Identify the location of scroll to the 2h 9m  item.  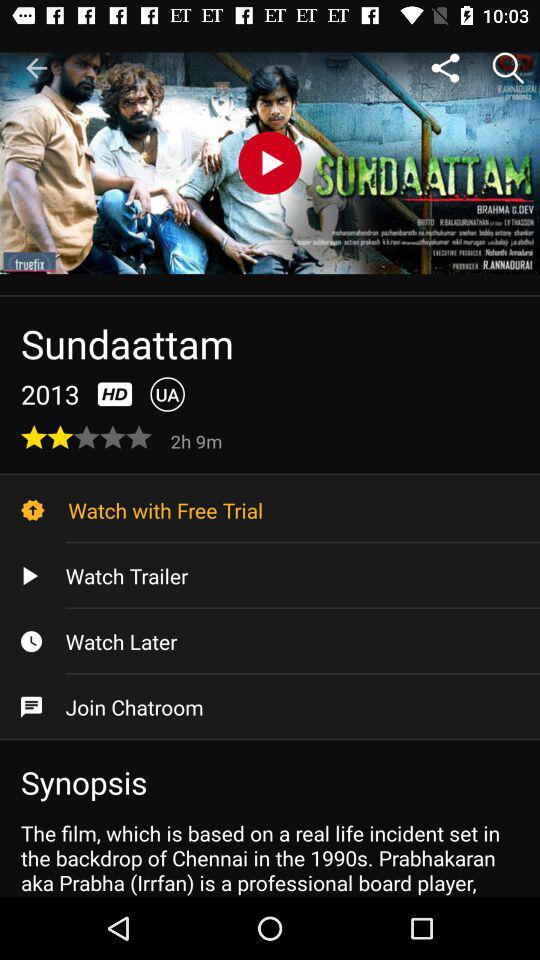
(198, 440).